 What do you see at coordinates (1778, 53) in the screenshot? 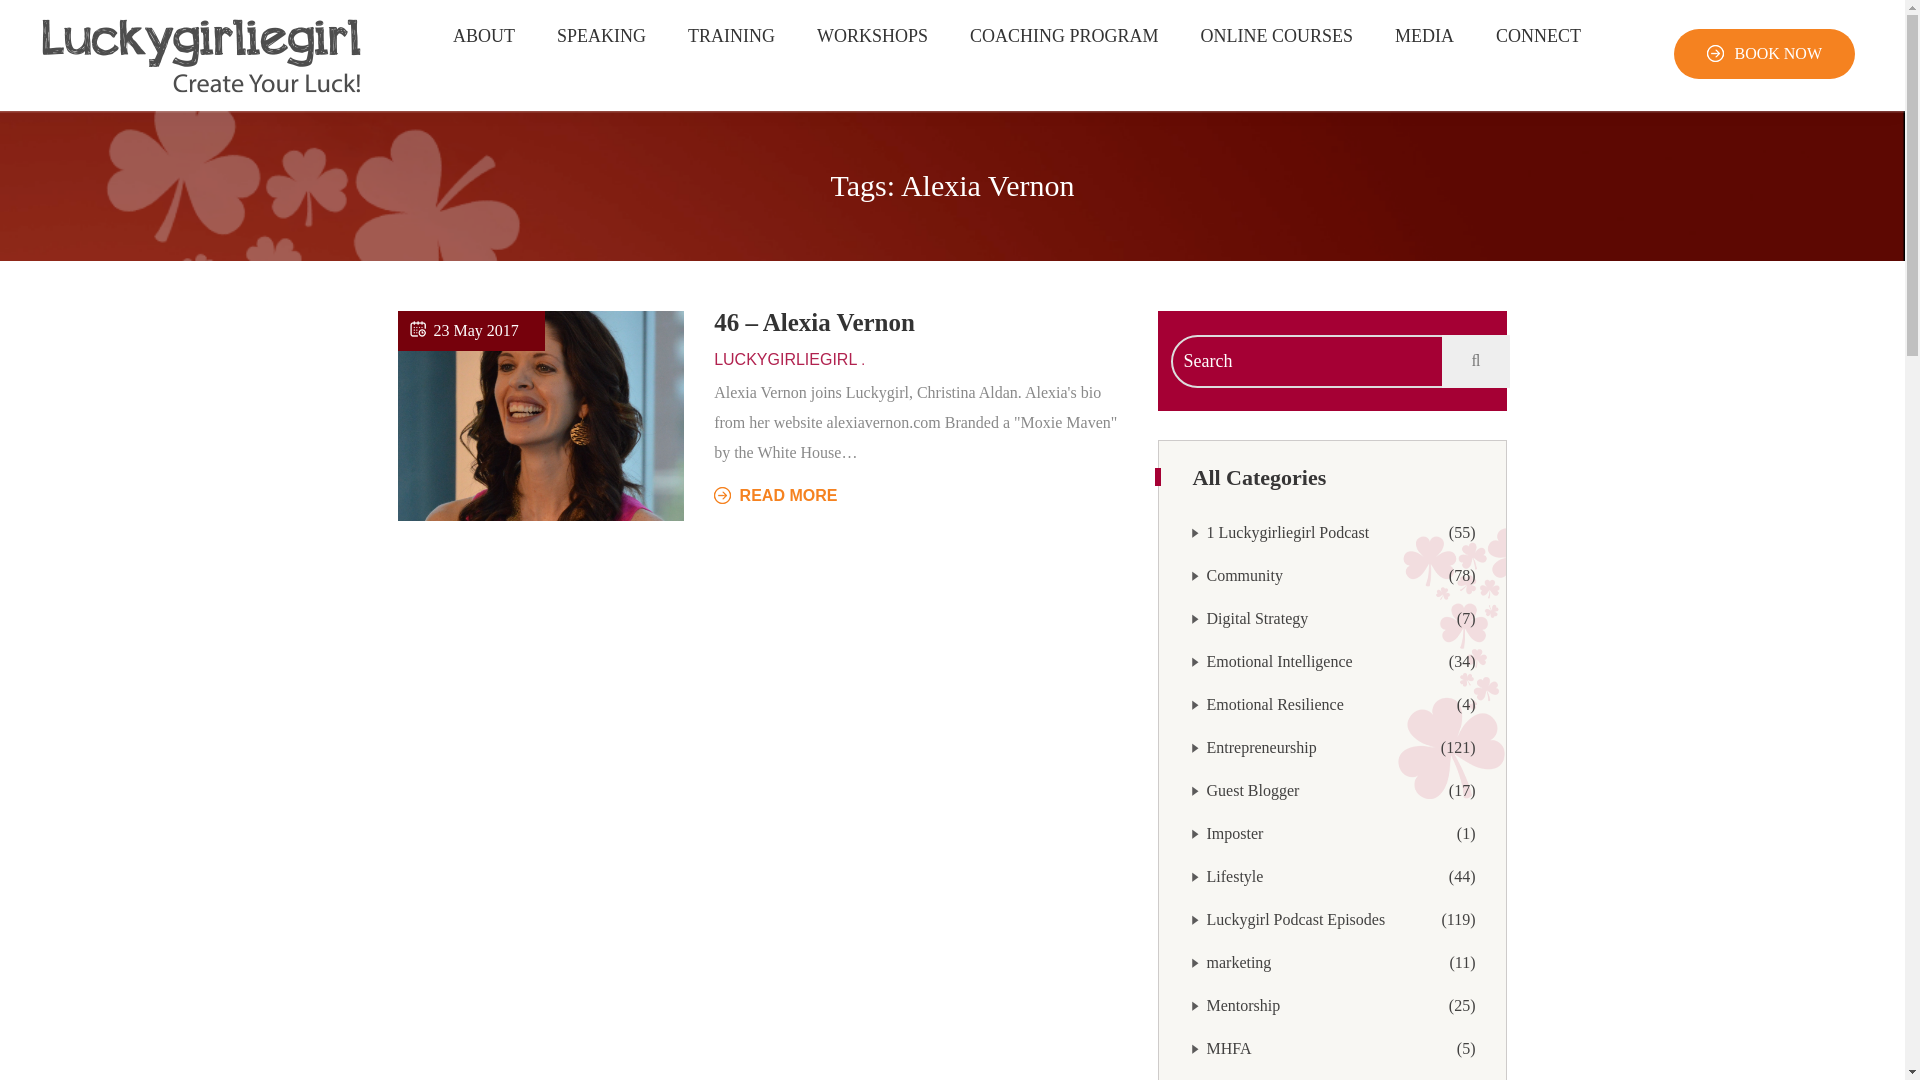
I see `ONLINE COURSES` at bounding box center [1778, 53].